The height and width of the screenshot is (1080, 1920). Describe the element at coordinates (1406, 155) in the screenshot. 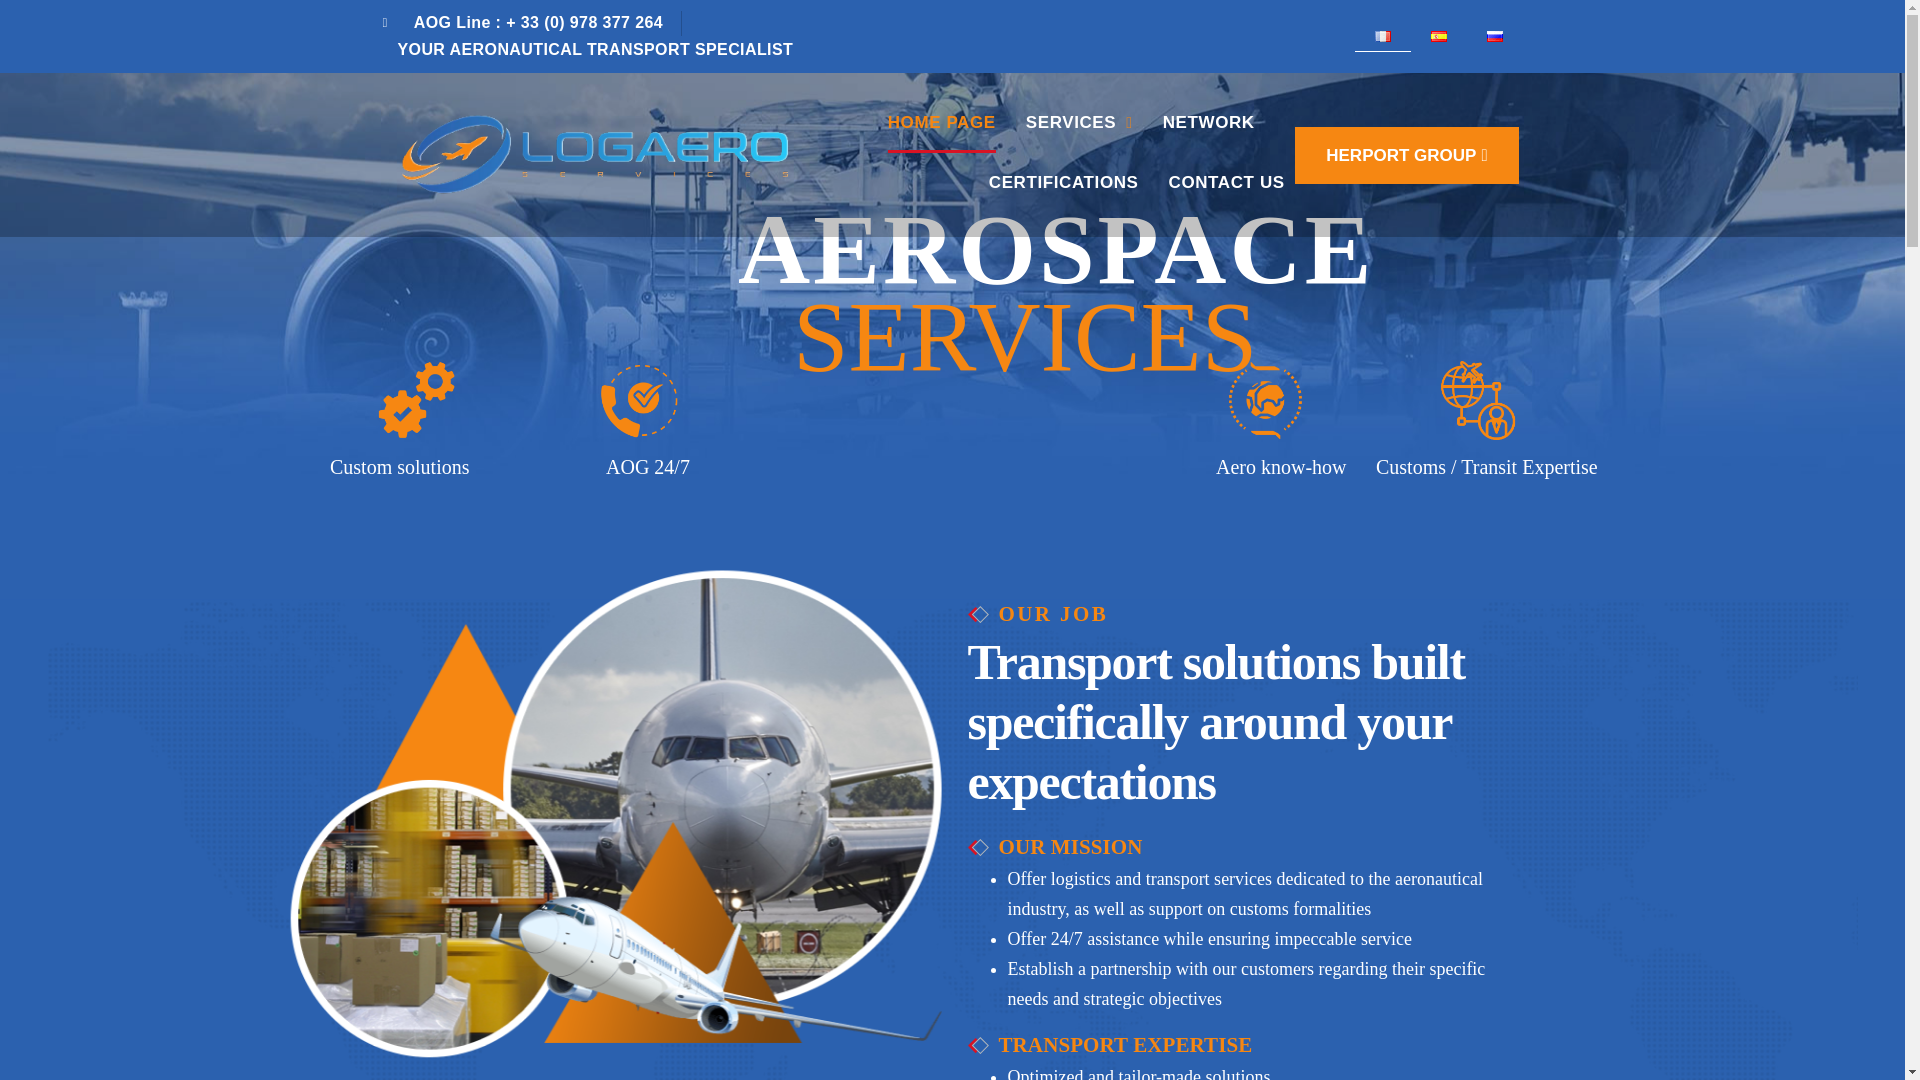

I see `HERPORT GROUP` at that location.